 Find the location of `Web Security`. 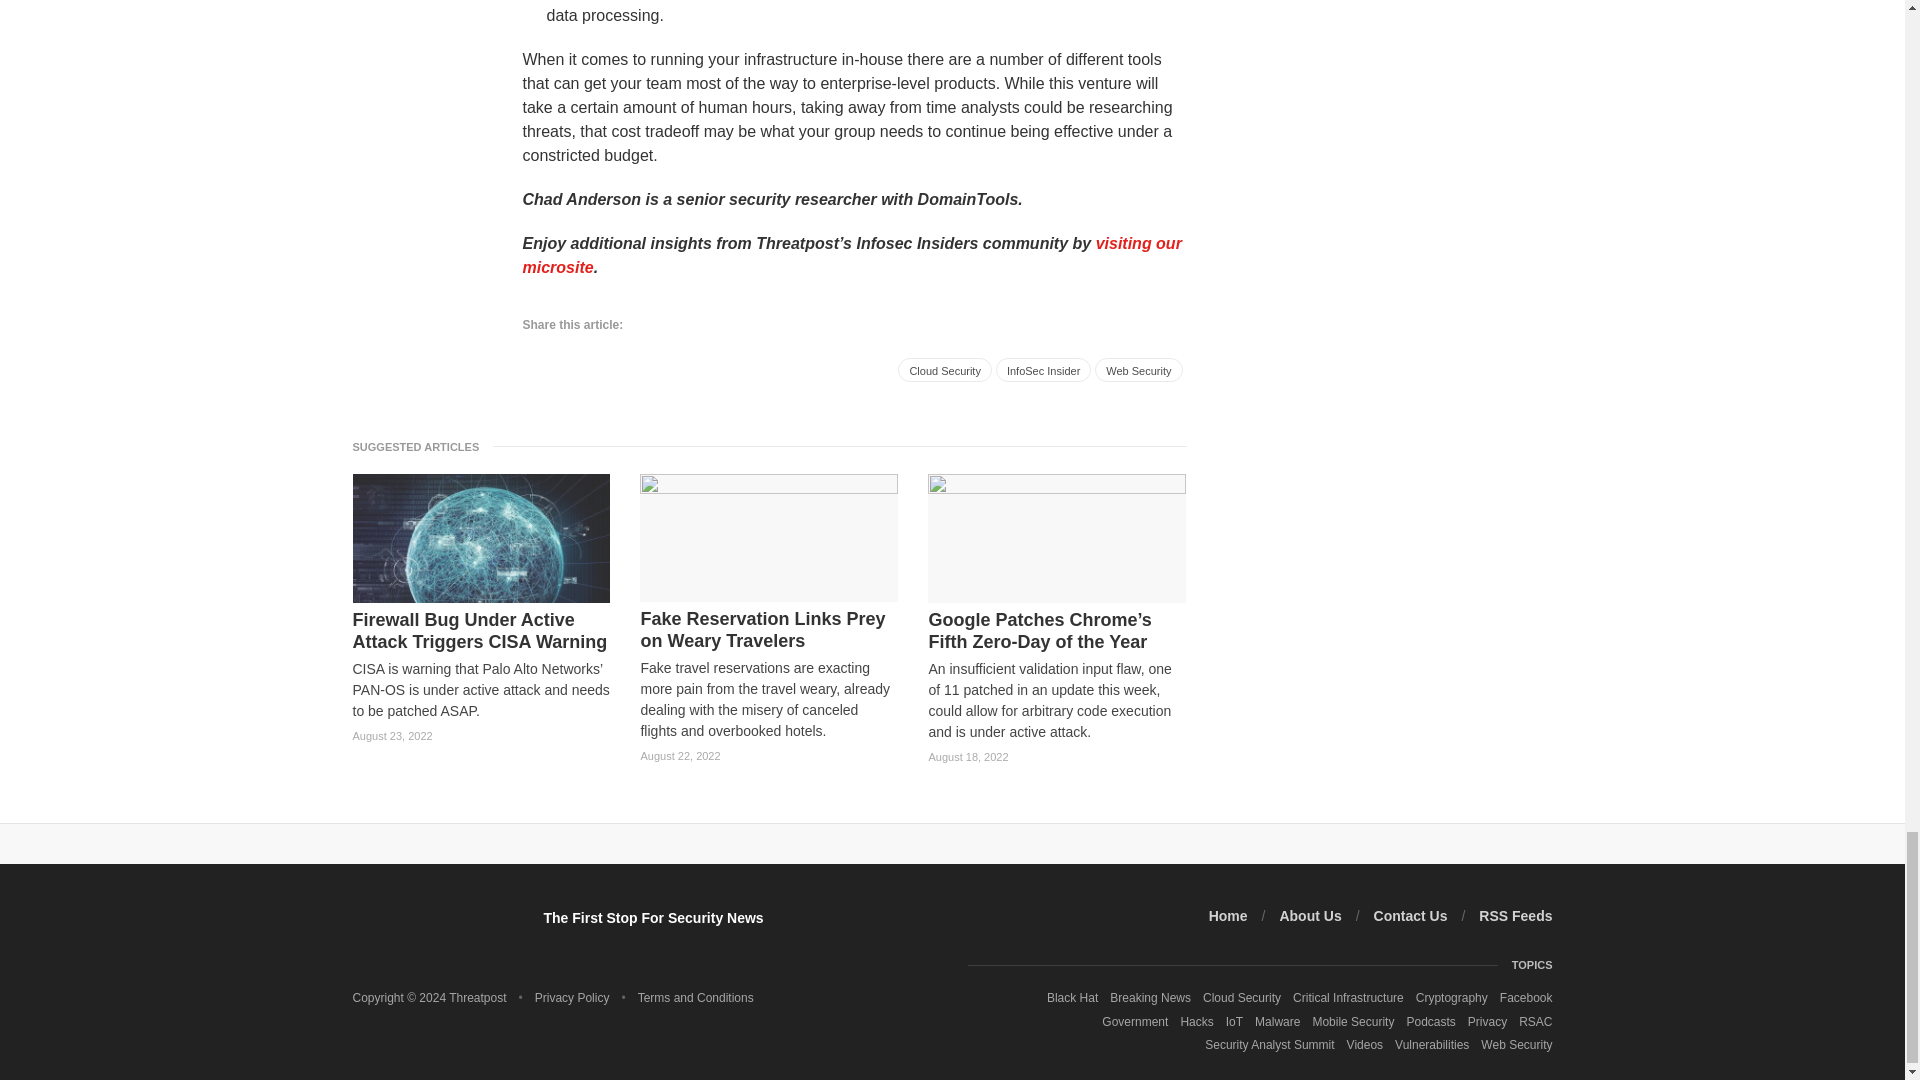

Web Security is located at coordinates (1138, 370).